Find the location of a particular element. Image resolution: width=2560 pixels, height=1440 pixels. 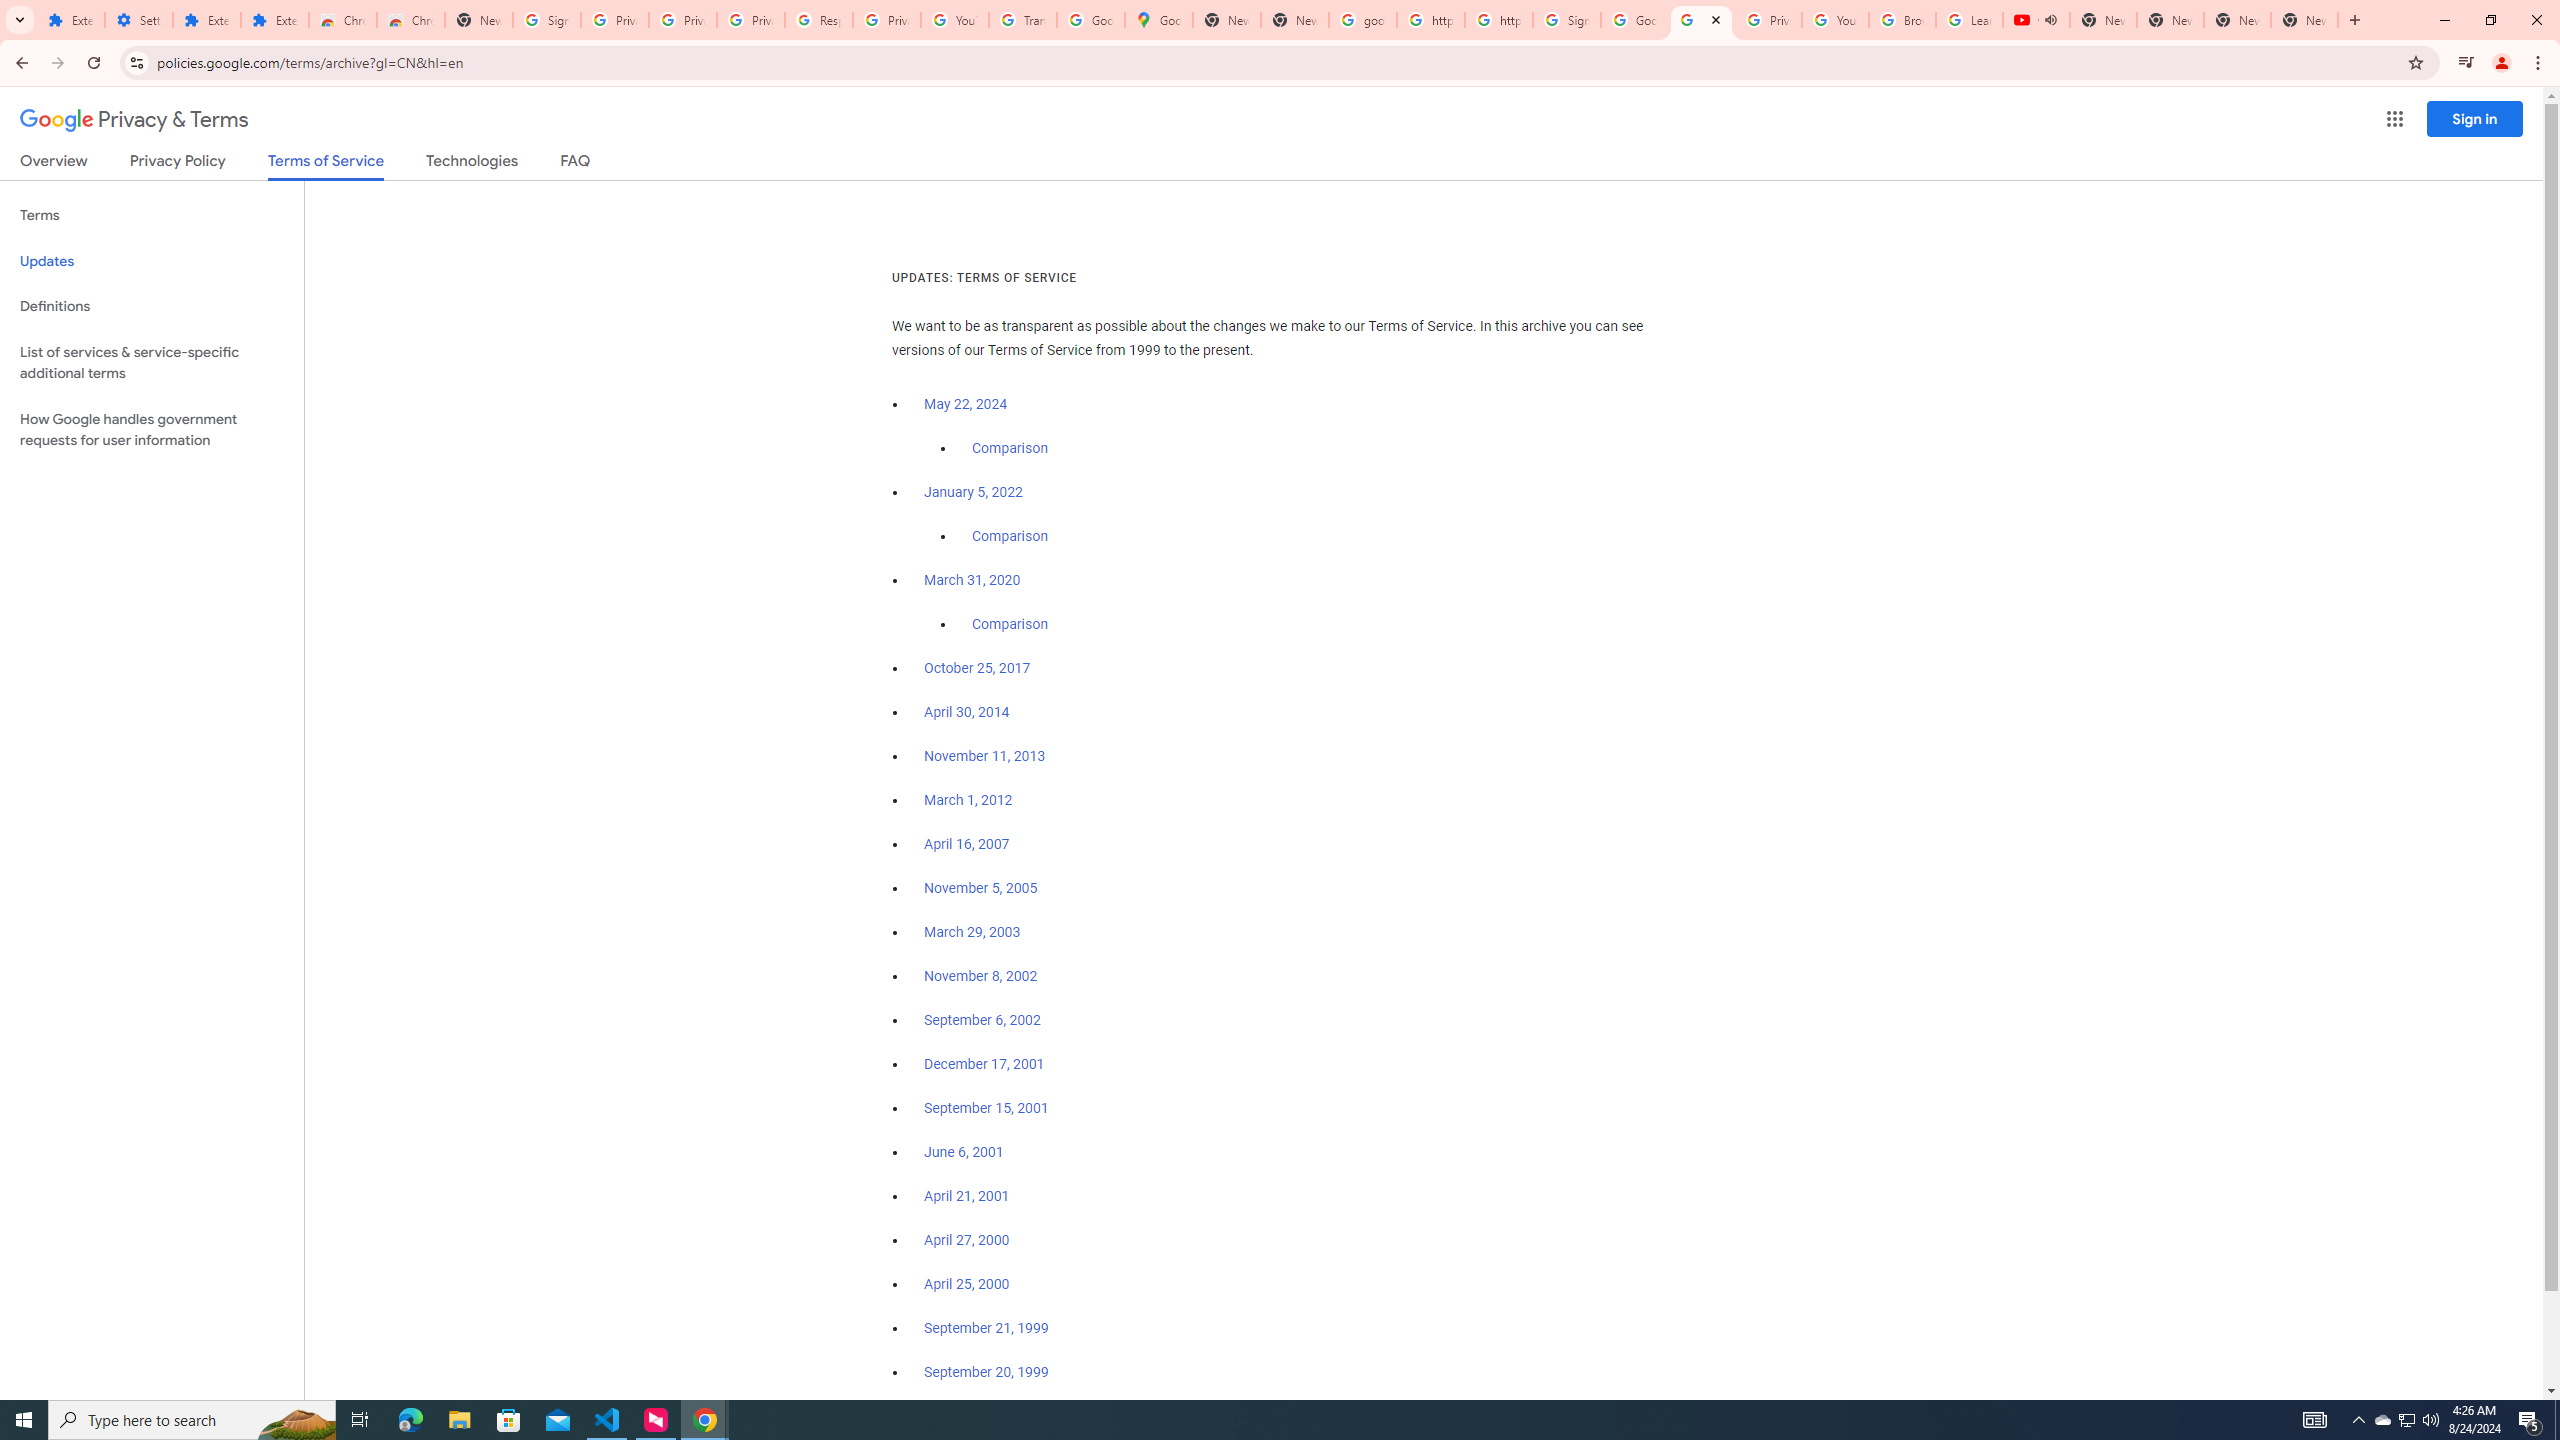

Google Maps is located at coordinates (1160, 20).